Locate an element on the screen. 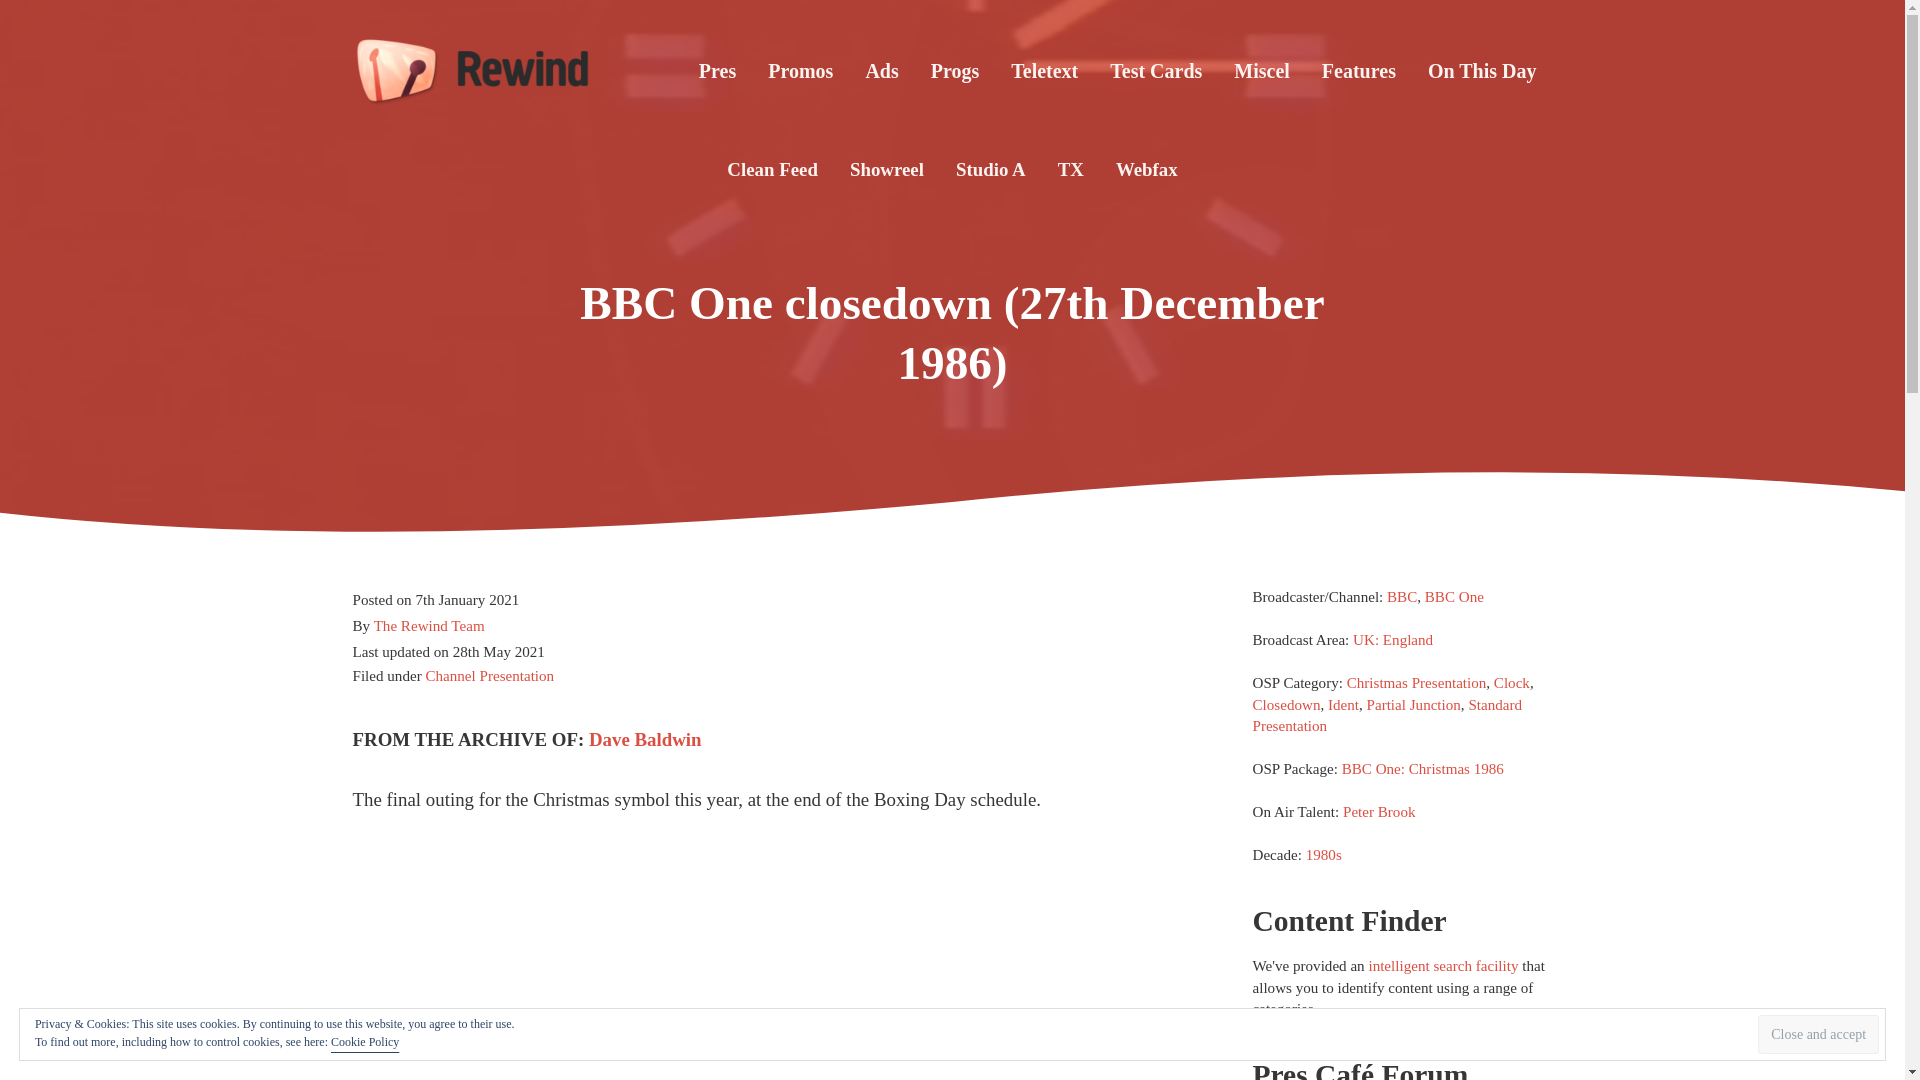  Pres is located at coordinates (718, 71).